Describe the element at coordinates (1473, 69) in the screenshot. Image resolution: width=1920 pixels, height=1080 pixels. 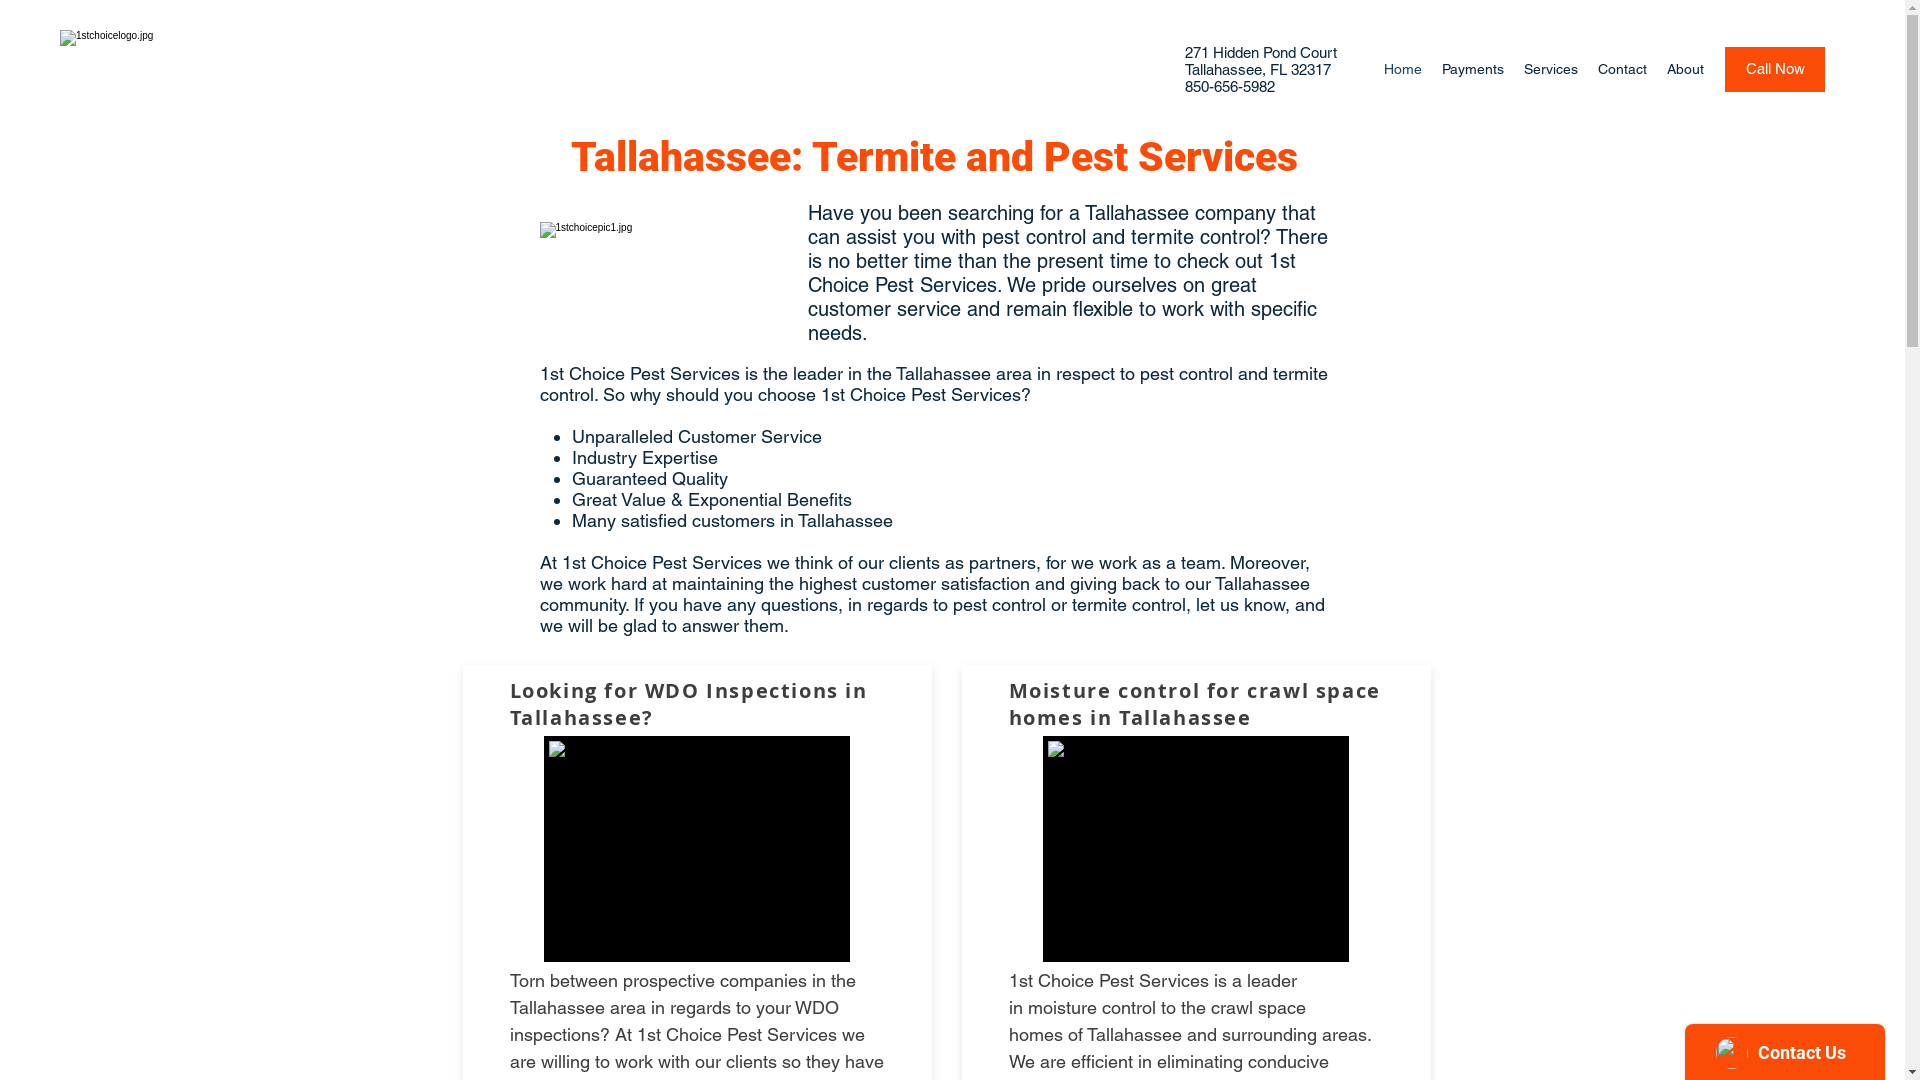
I see `Payments` at that location.